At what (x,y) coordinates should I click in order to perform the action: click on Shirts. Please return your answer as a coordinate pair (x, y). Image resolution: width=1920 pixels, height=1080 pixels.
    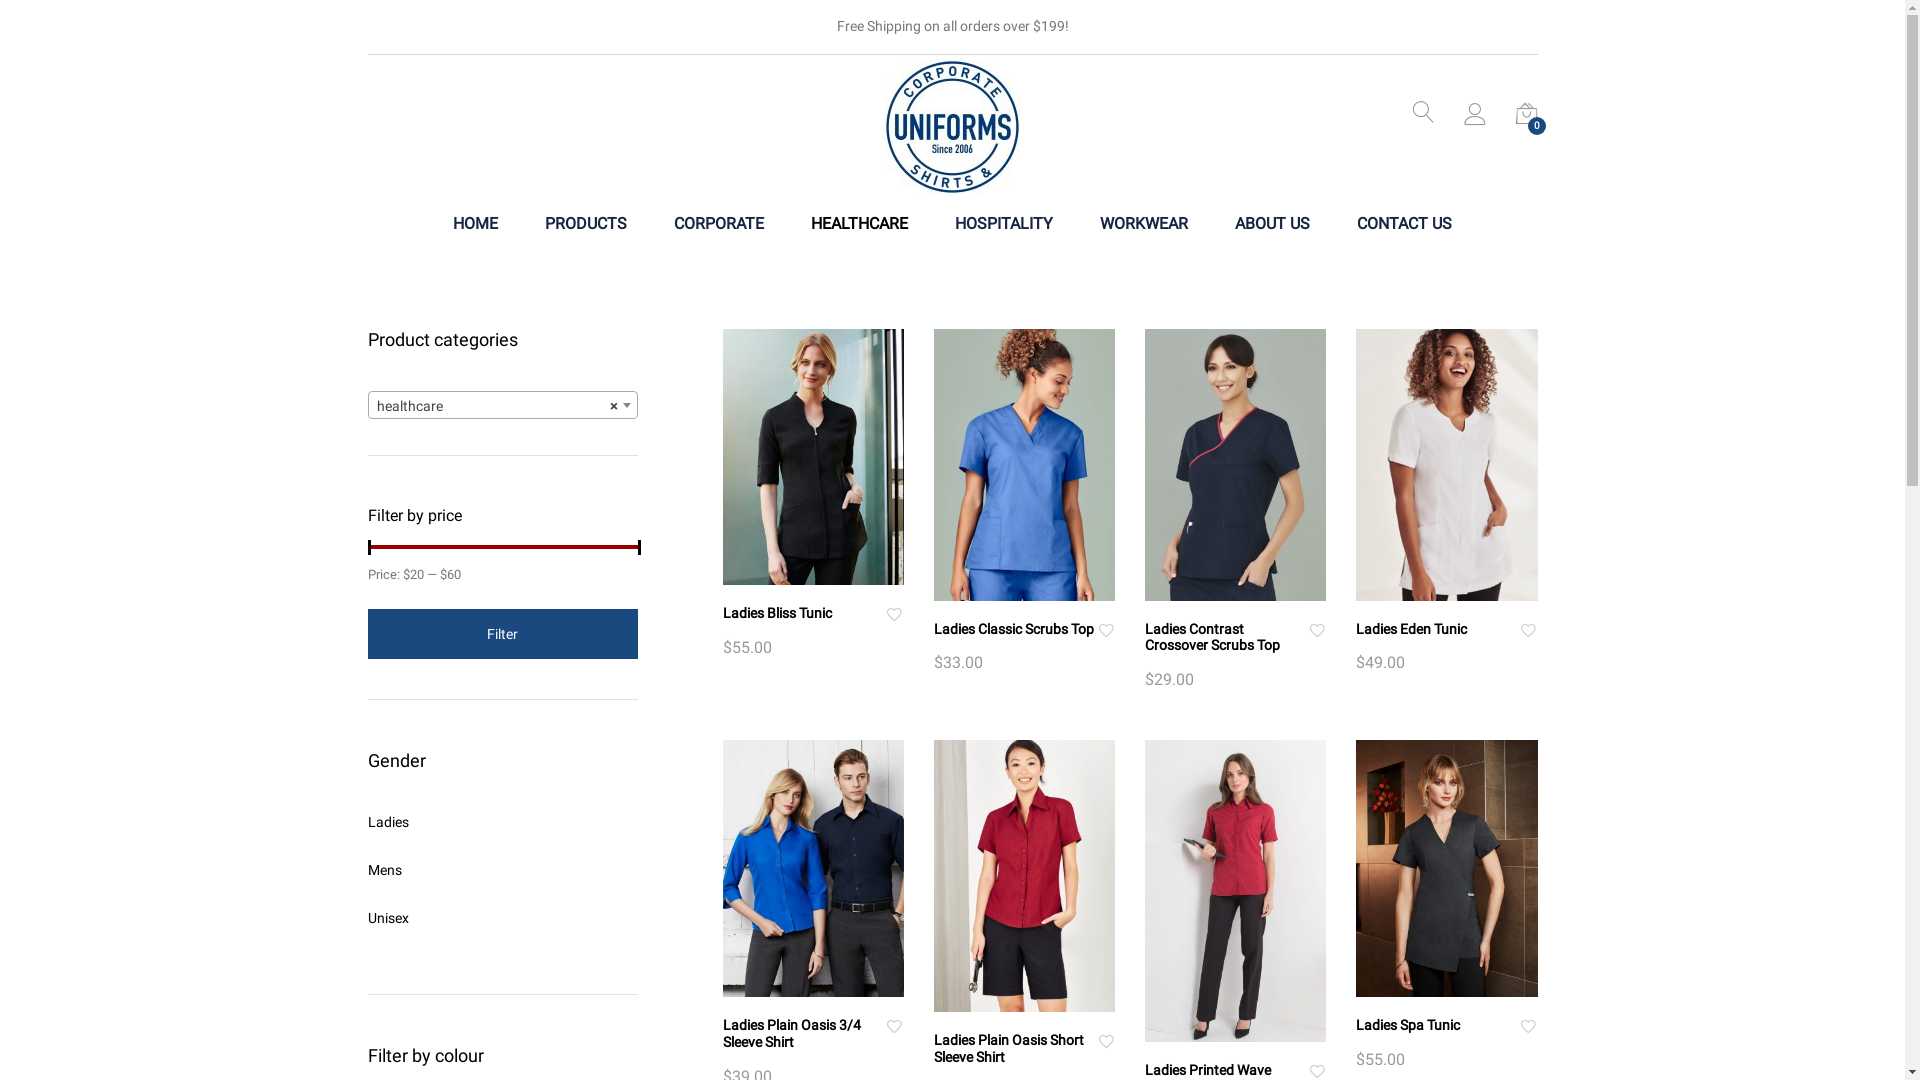
    Looking at the image, I should click on (1232, 630).